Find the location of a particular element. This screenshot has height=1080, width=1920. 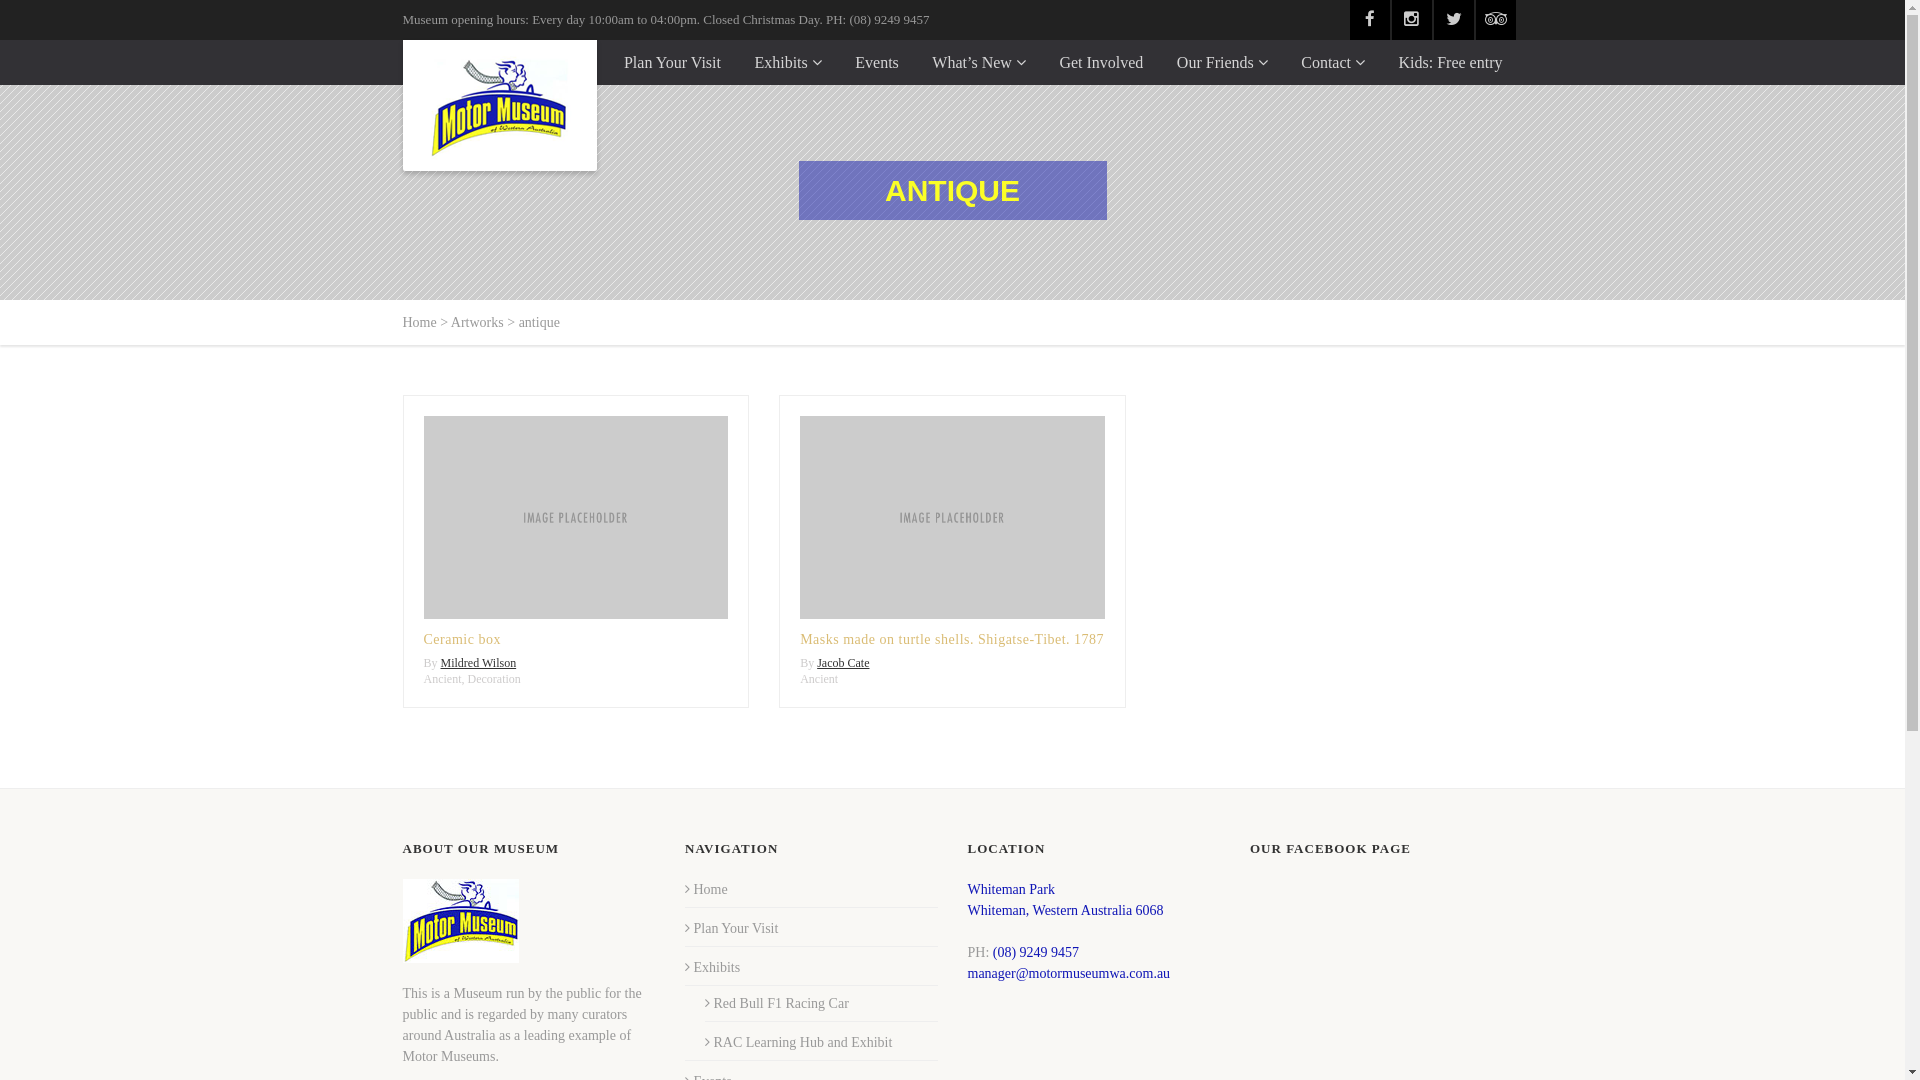

Exhibits is located at coordinates (788, 62).